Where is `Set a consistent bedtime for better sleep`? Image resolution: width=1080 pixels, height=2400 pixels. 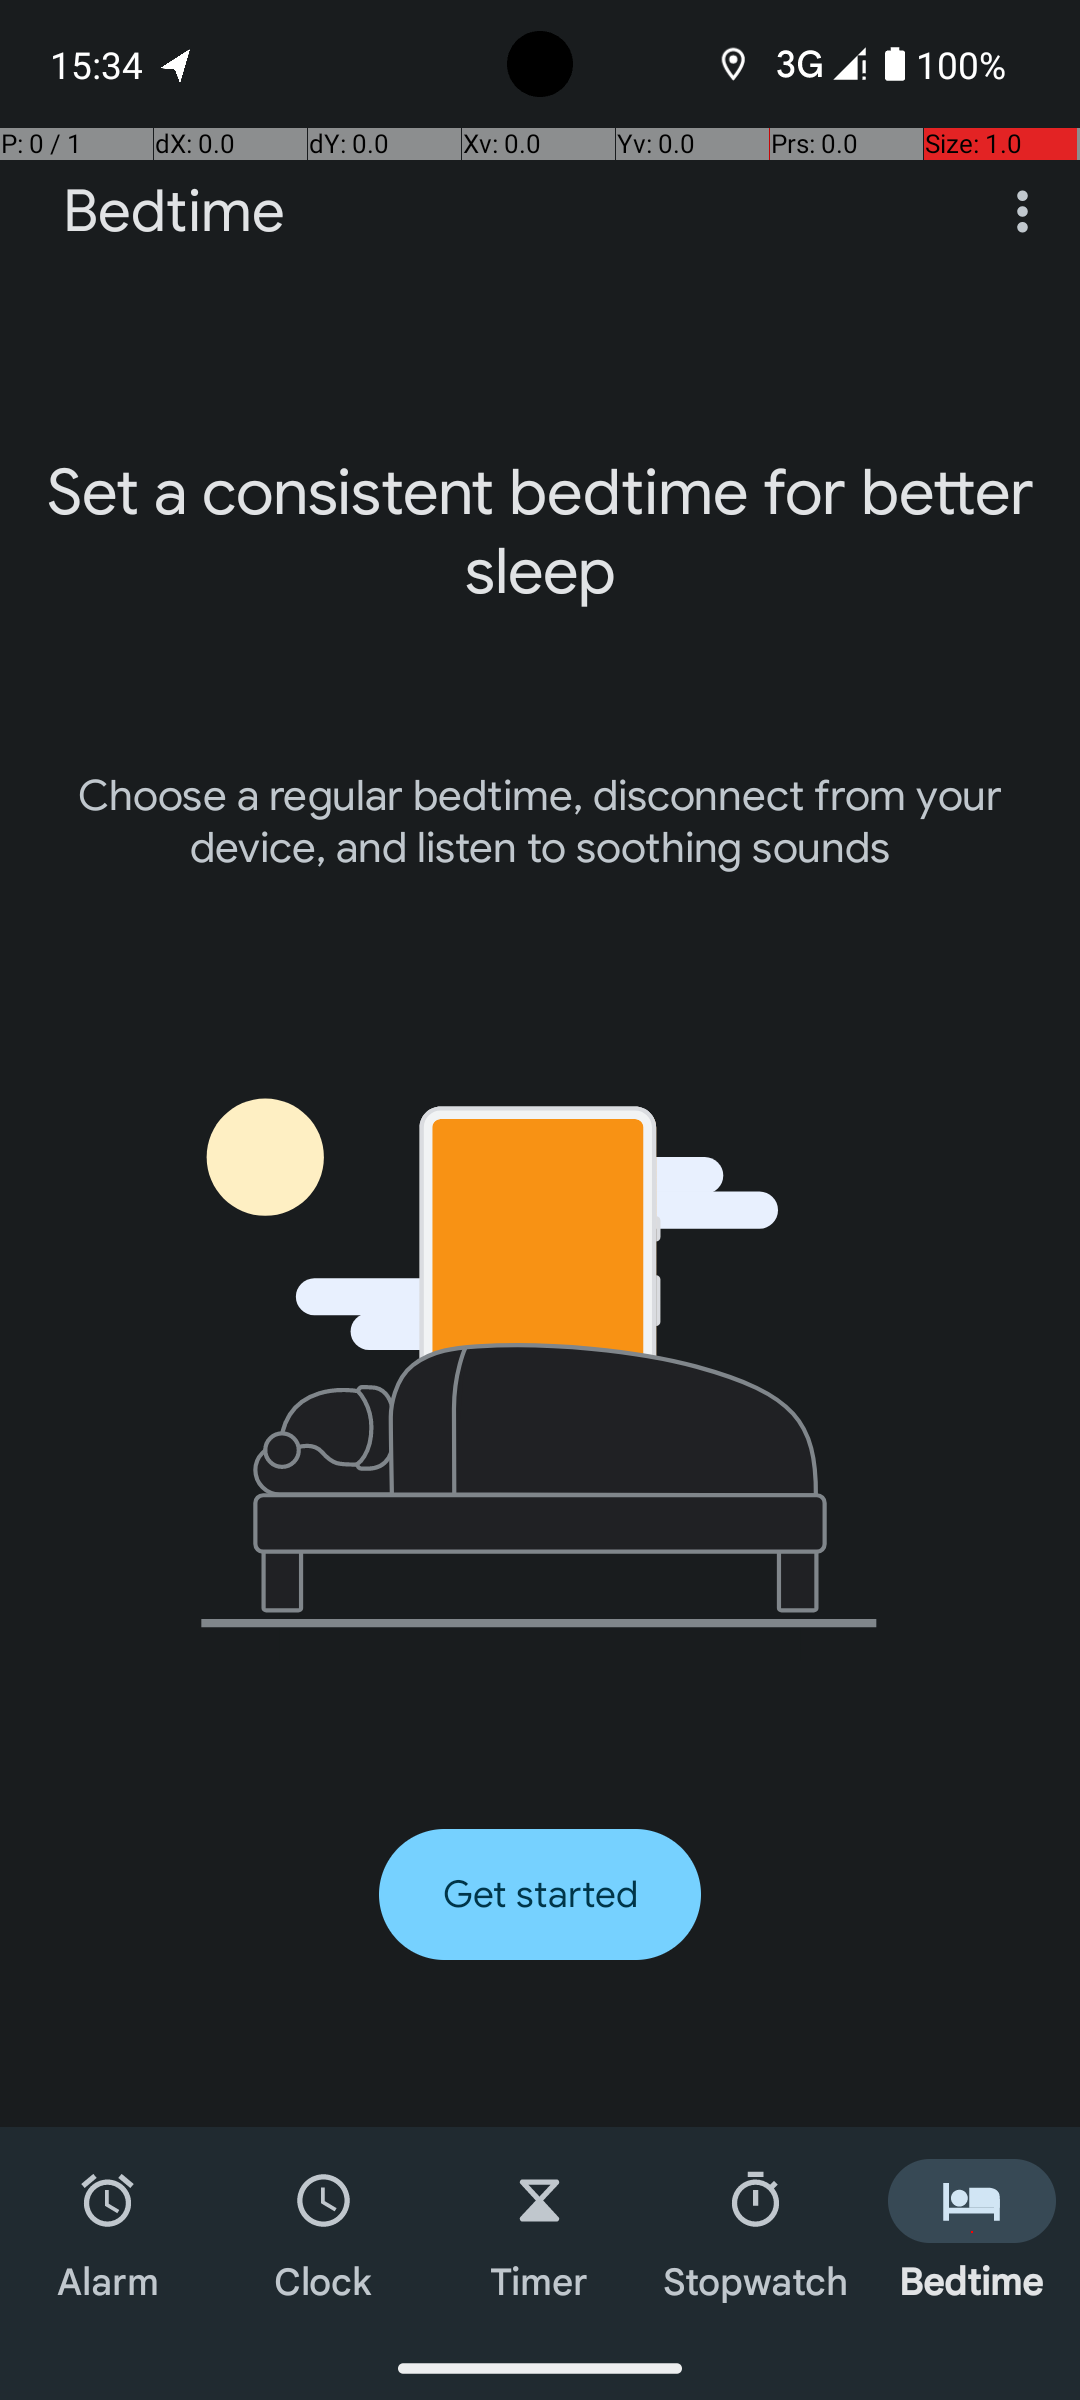
Set a consistent bedtime for better sleep is located at coordinates (540, 532).